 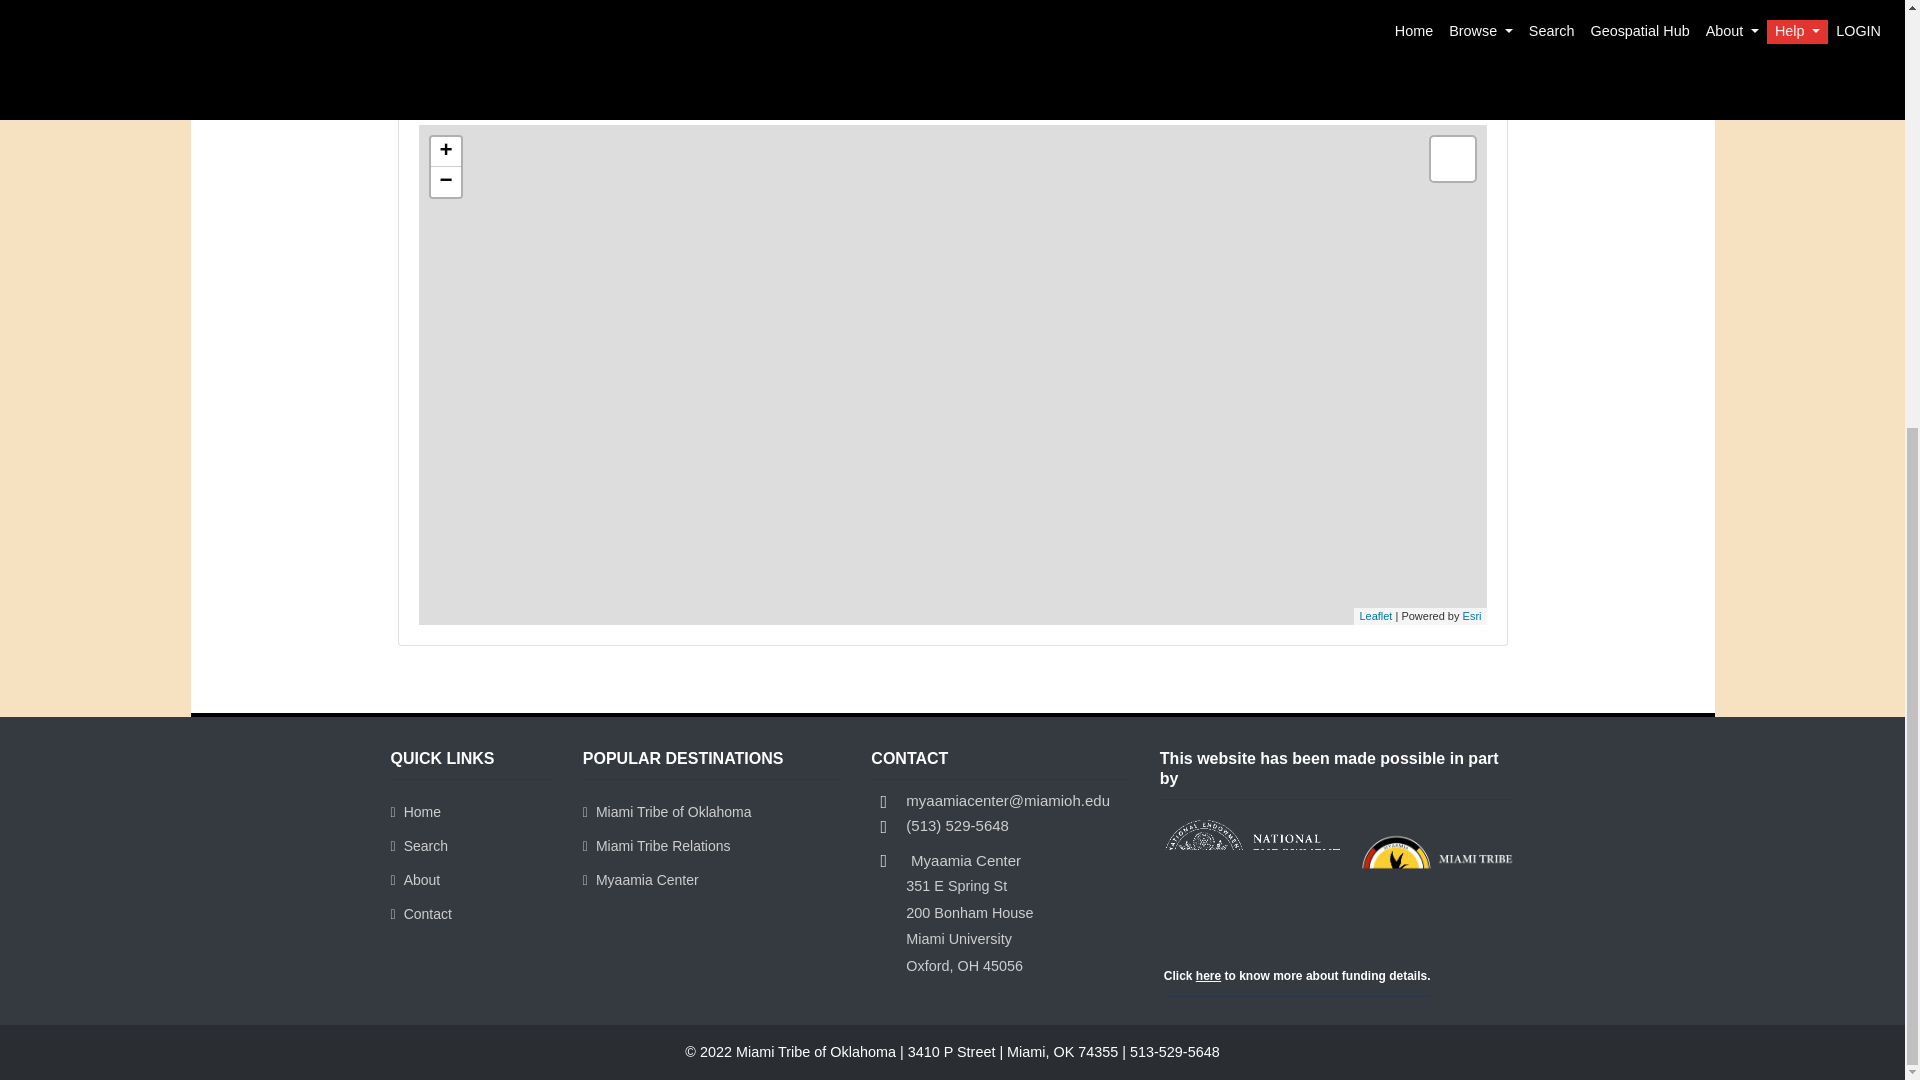 I want to click on Layers, so click(x=1452, y=159).